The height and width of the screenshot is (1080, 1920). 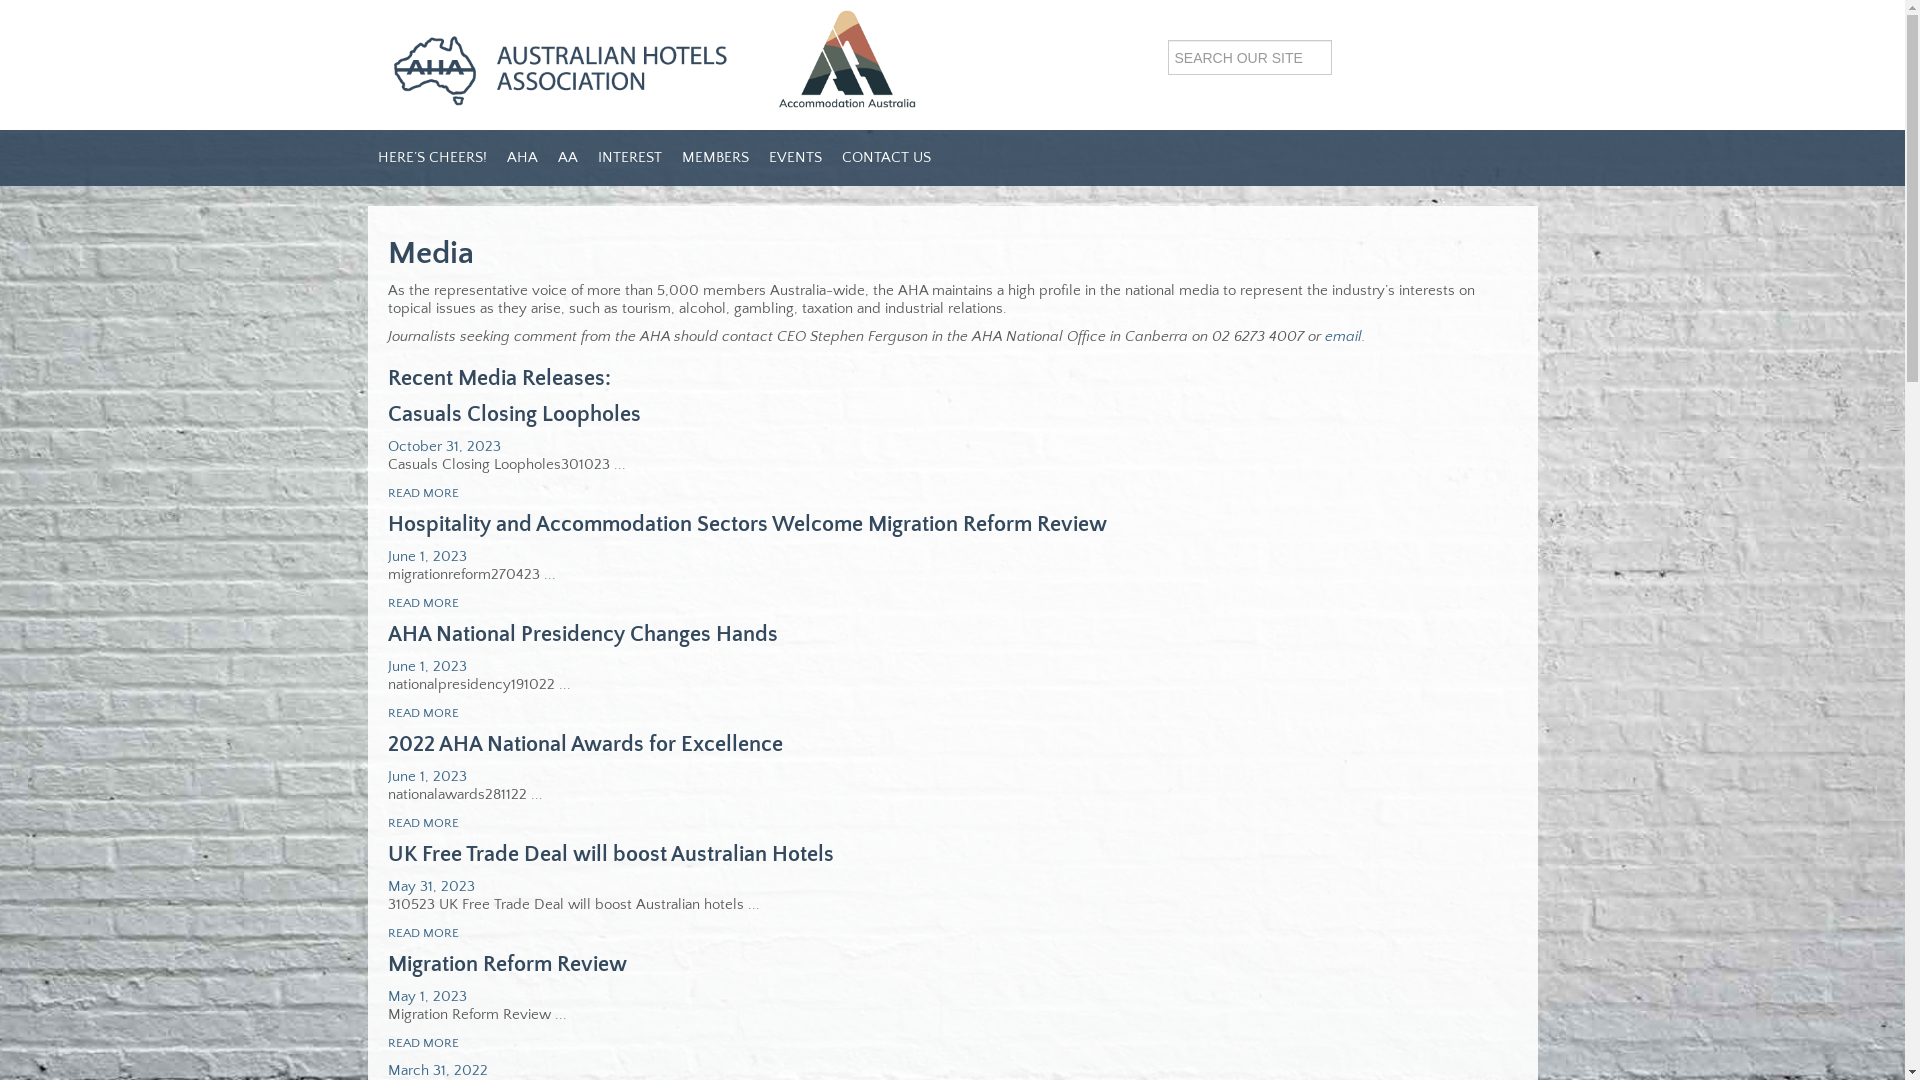 I want to click on June 1, 2023, so click(x=428, y=776).